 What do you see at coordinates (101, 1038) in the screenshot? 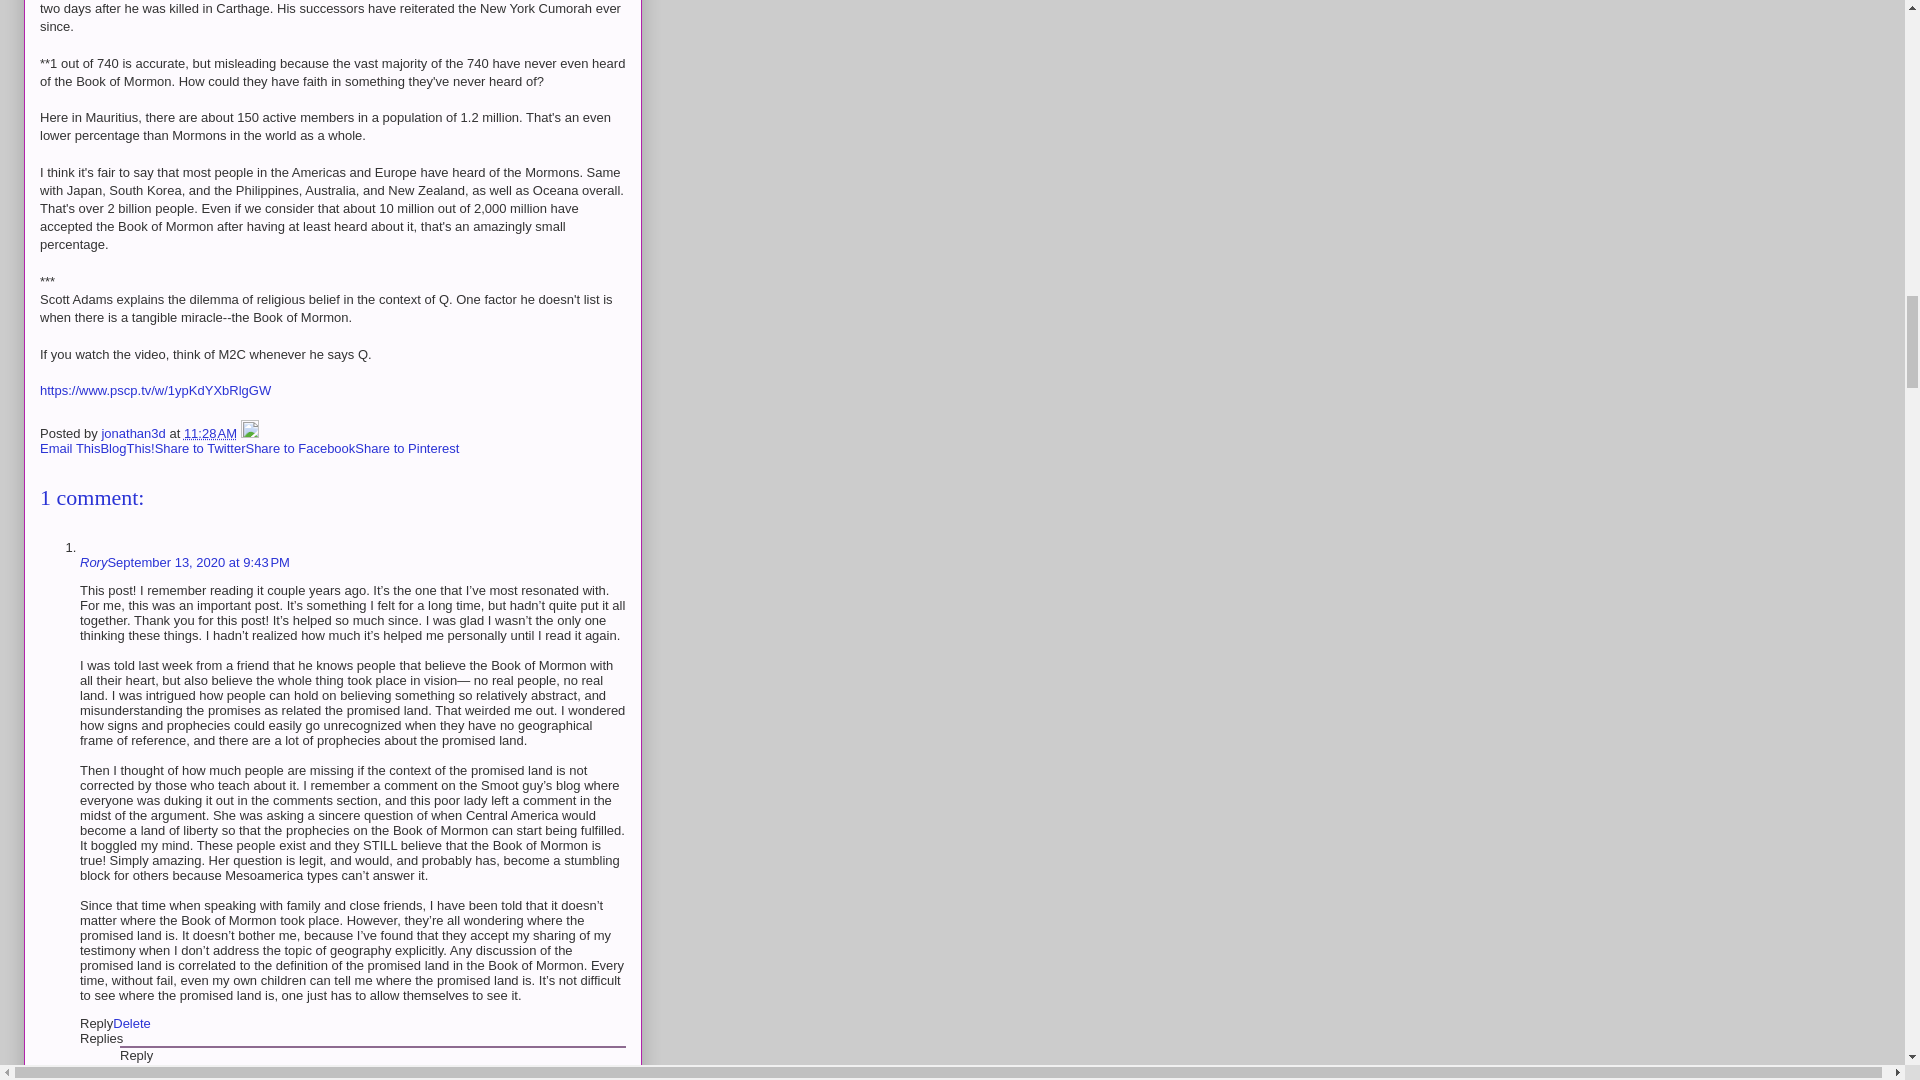
I see `Replies` at bounding box center [101, 1038].